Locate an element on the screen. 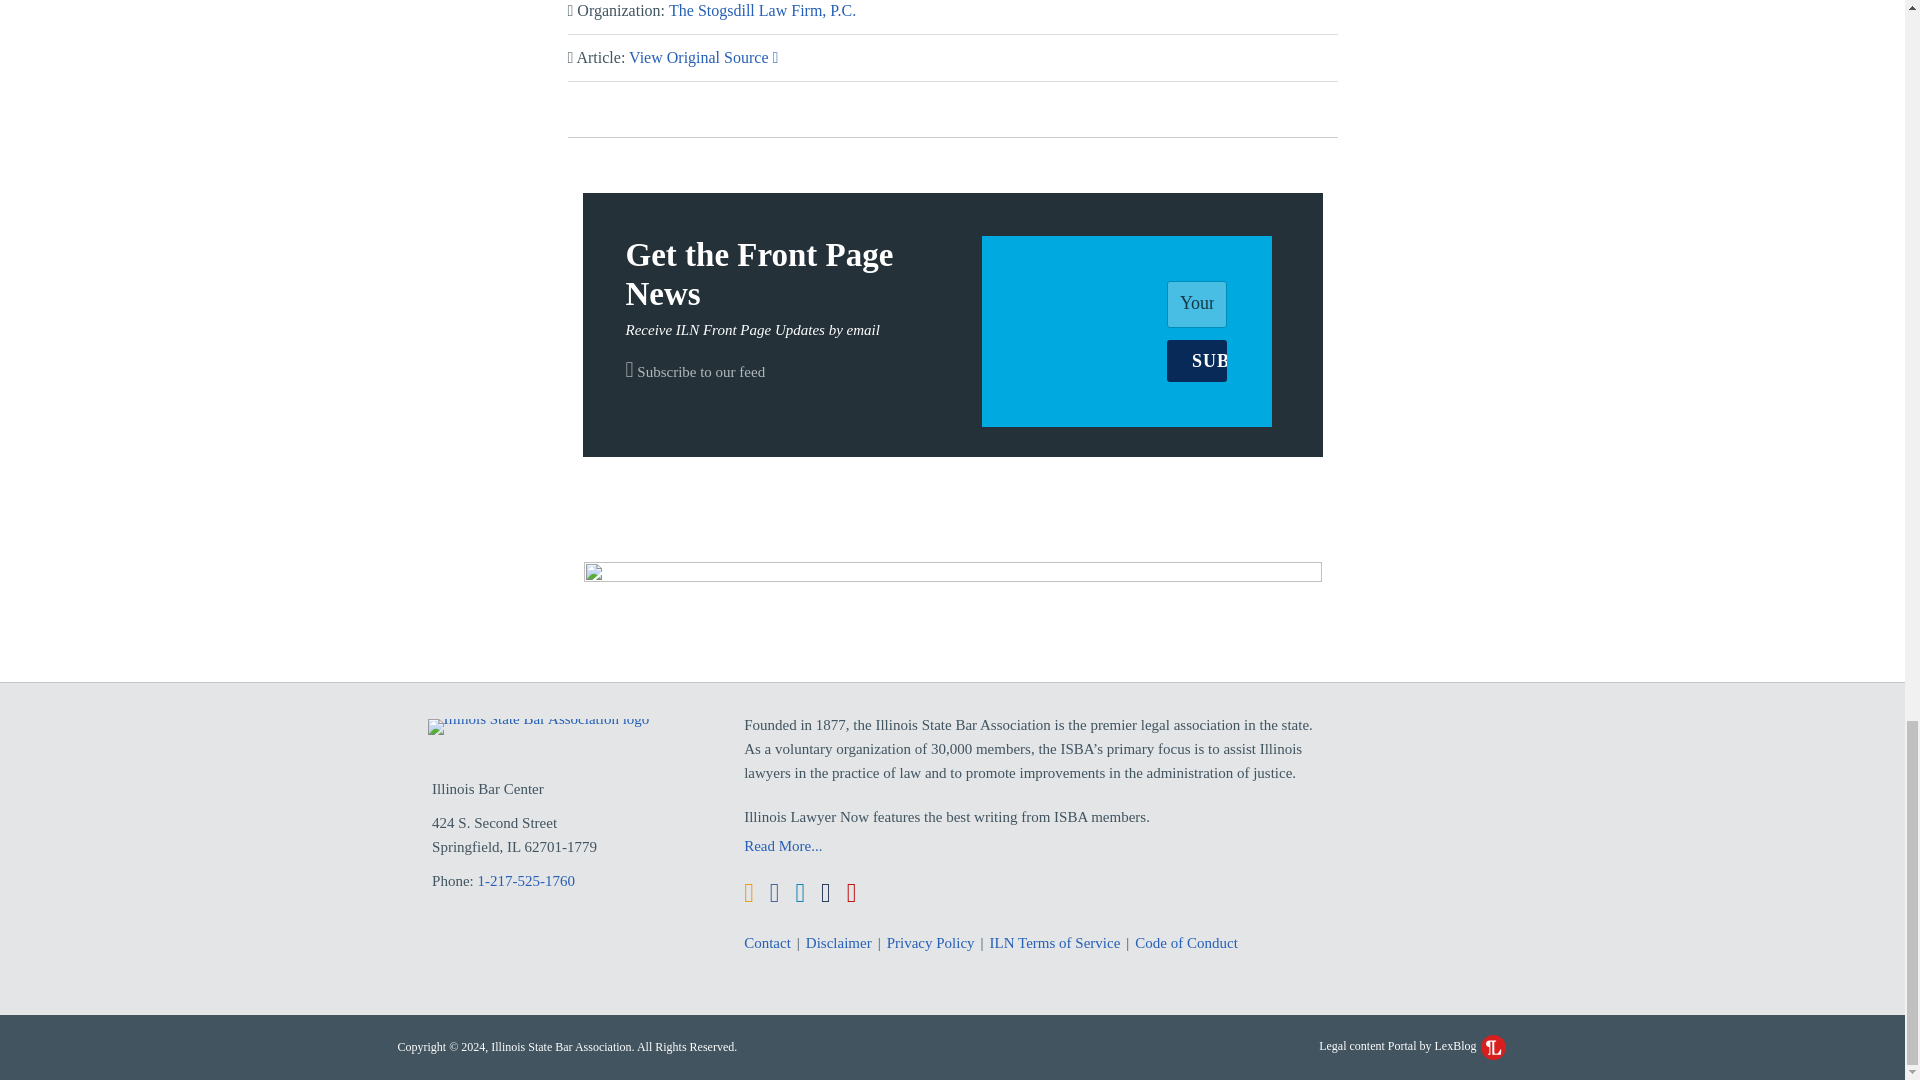 The height and width of the screenshot is (1080, 1920). SUBSCRIBE is located at coordinates (1196, 361).